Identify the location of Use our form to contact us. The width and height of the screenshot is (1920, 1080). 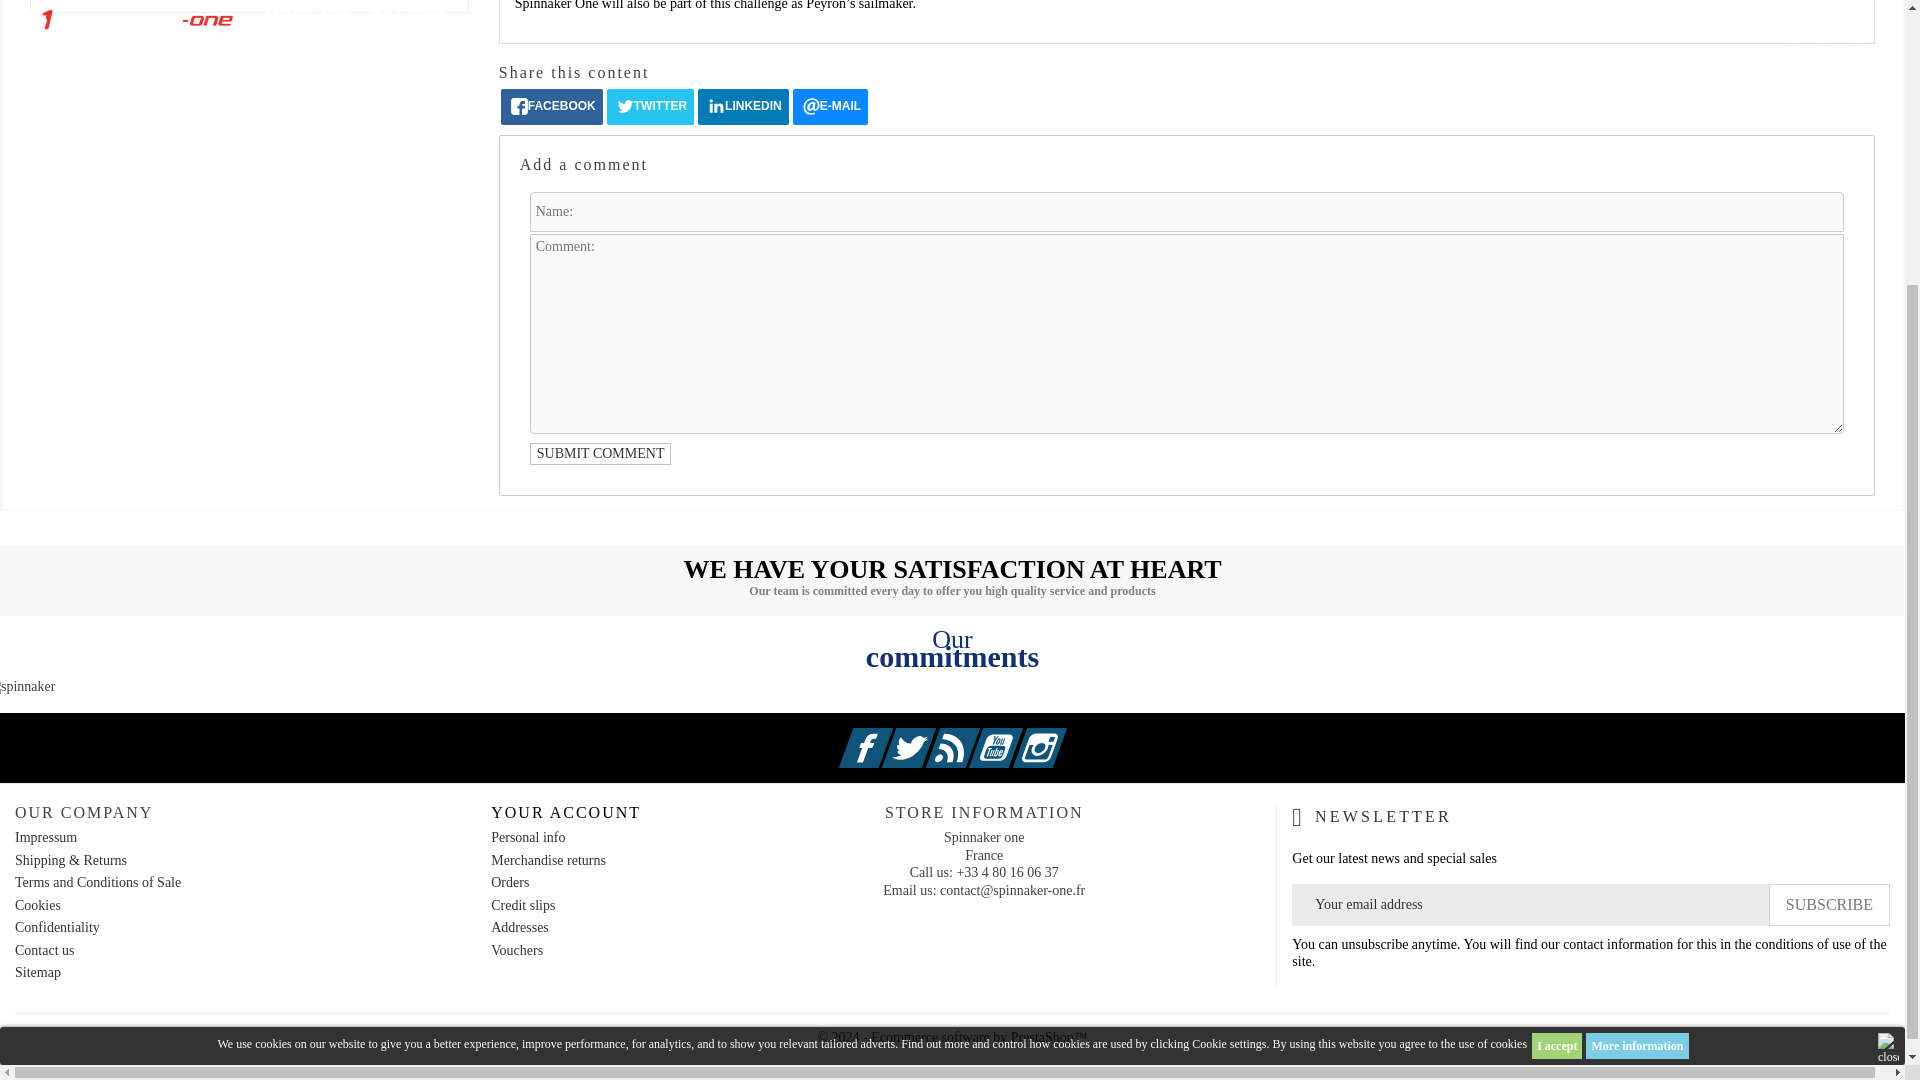
(44, 950).